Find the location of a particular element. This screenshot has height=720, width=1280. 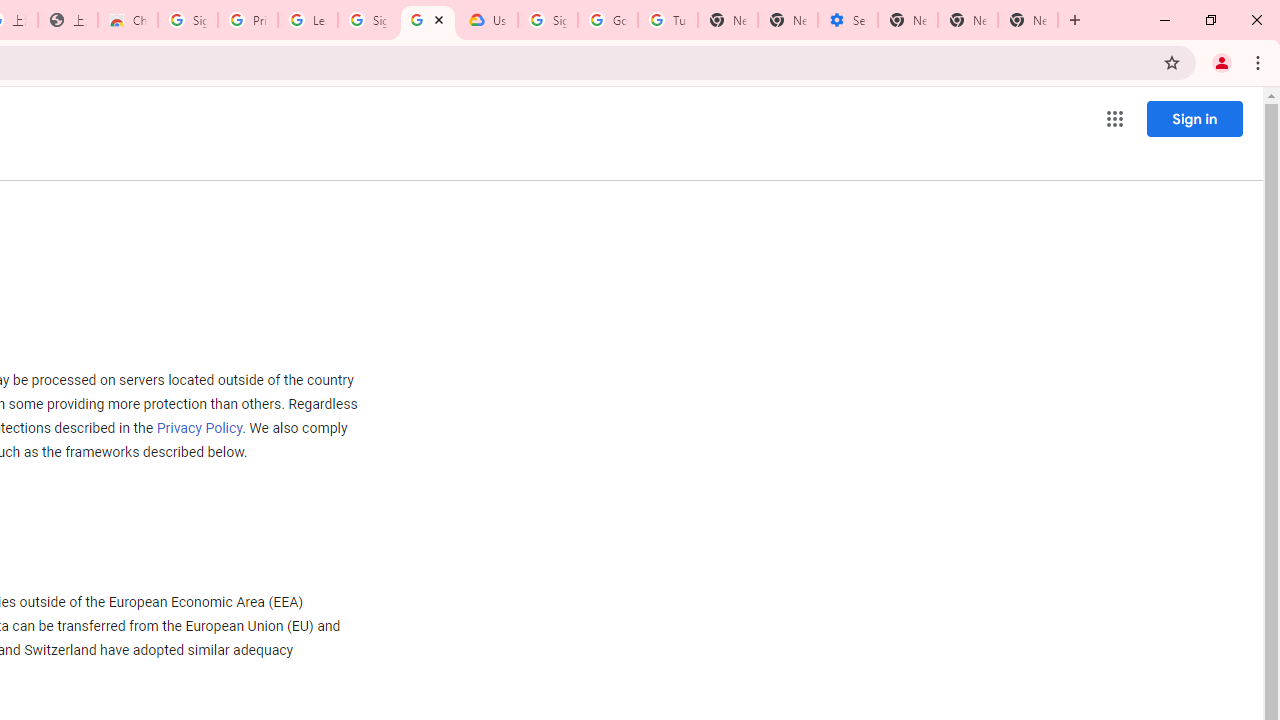

Sign in - Google Accounts is located at coordinates (187, 20).